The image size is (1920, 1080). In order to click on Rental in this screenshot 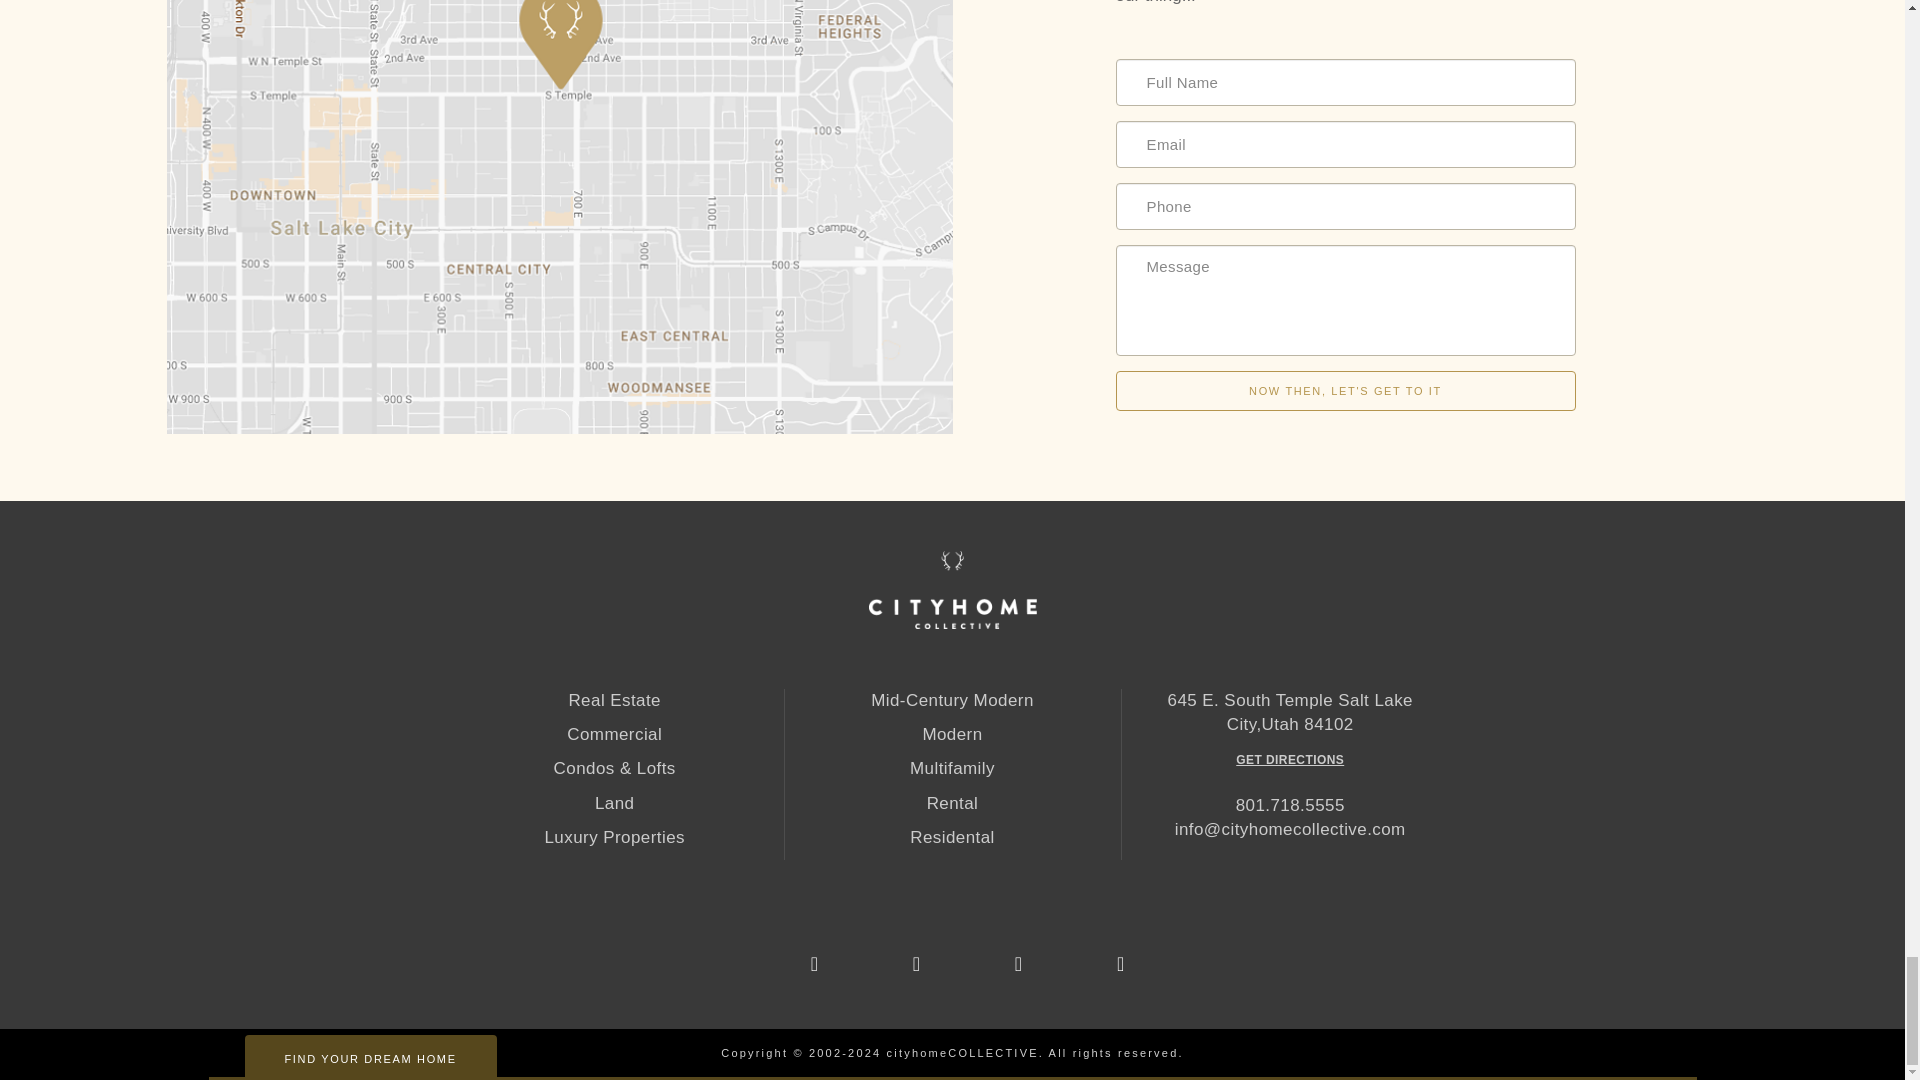, I will do `click(952, 804)`.